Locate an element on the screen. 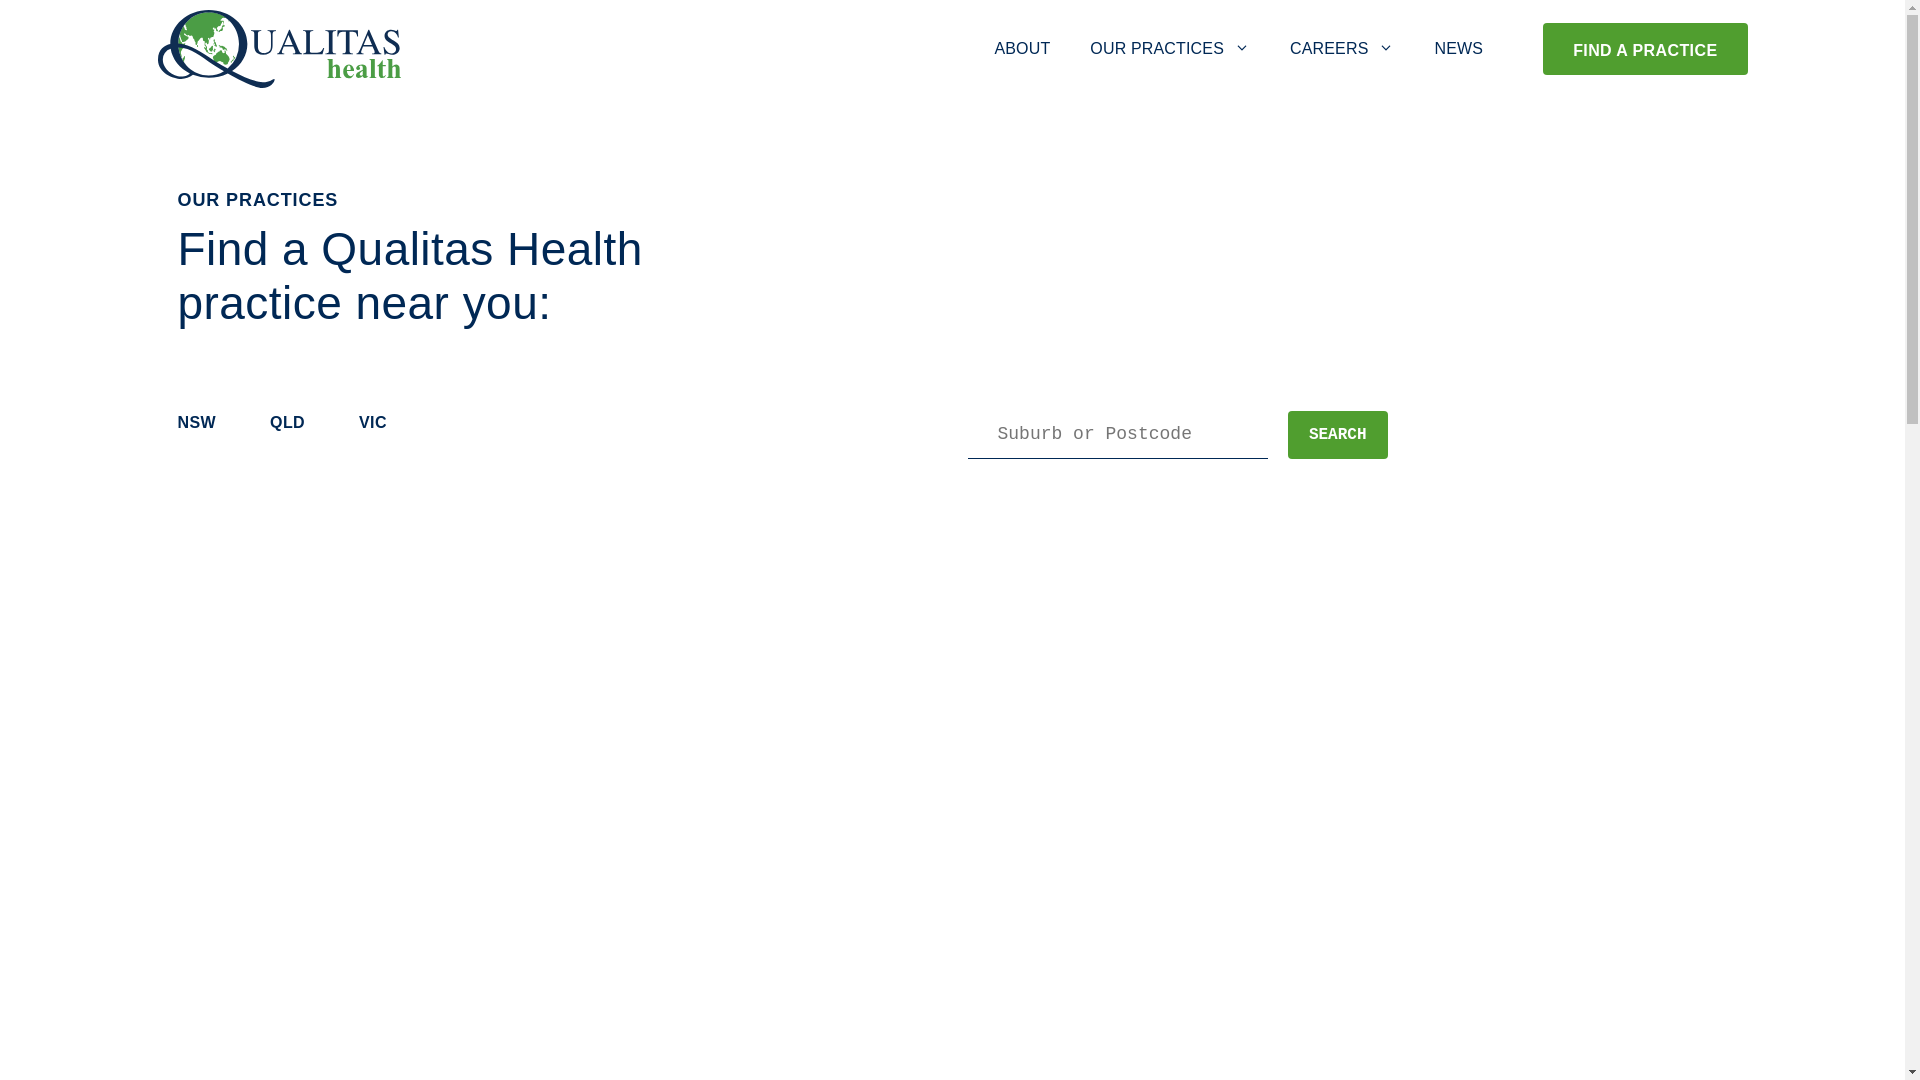 This screenshot has height=1080, width=1920. Qualitas Health is located at coordinates (280, 49).